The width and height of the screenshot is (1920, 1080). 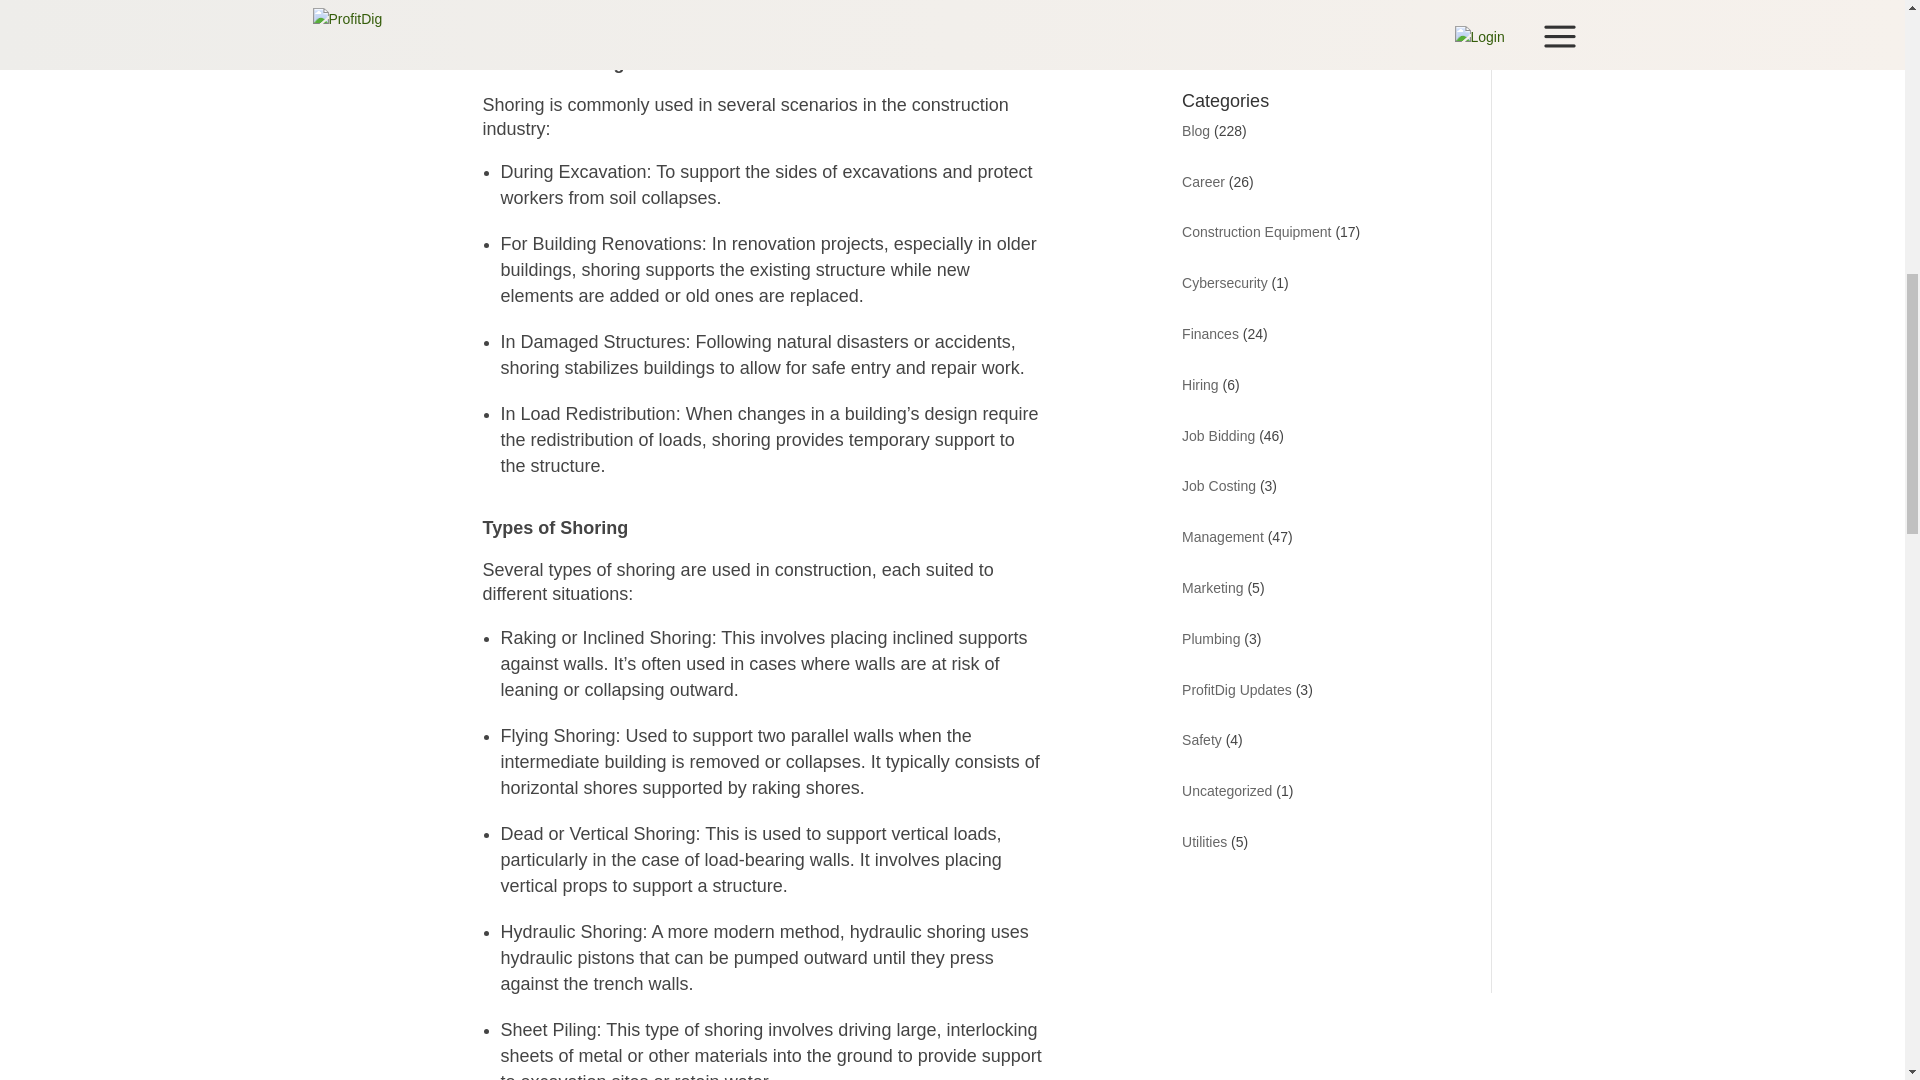 What do you see at coordinates (1196, 131) in the screenshot?
I see `Blog` at bounding box center [1196, 131].